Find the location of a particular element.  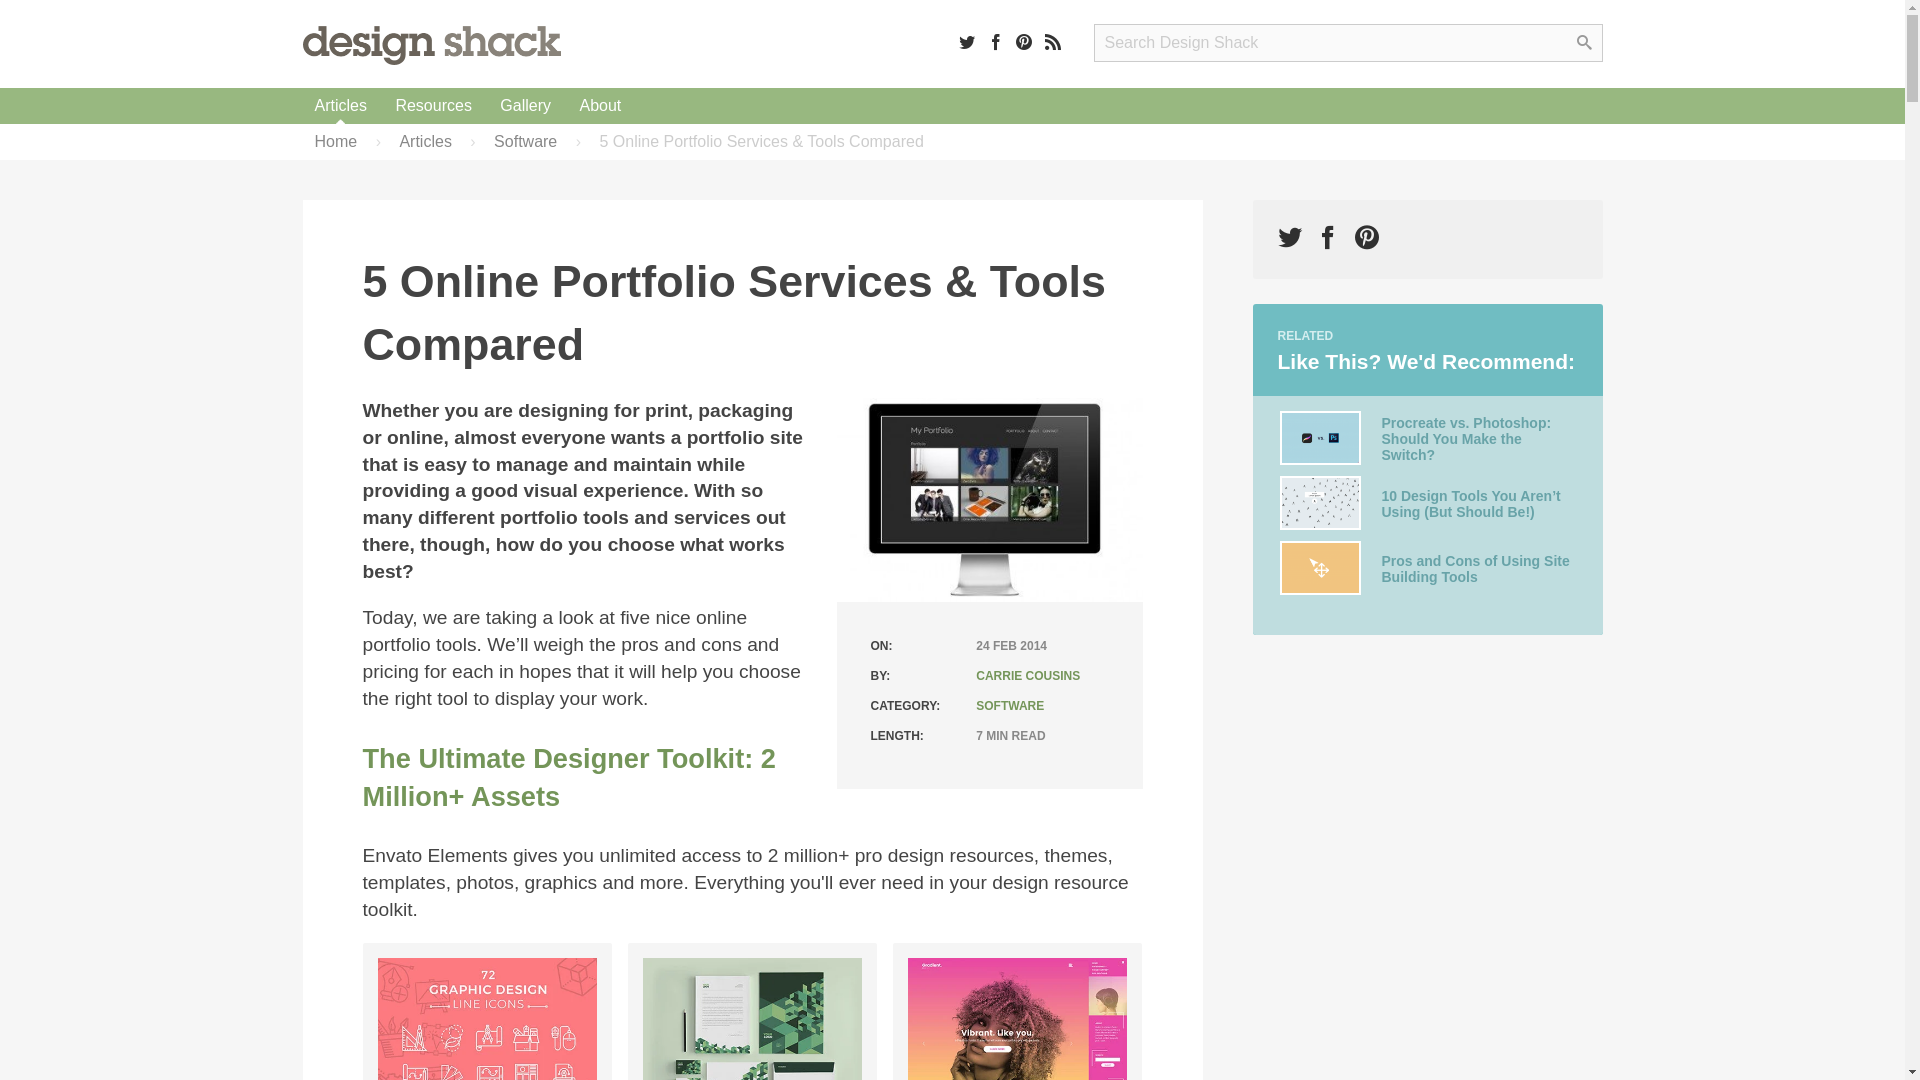

Design Shack is located at coordinates (430, 44).